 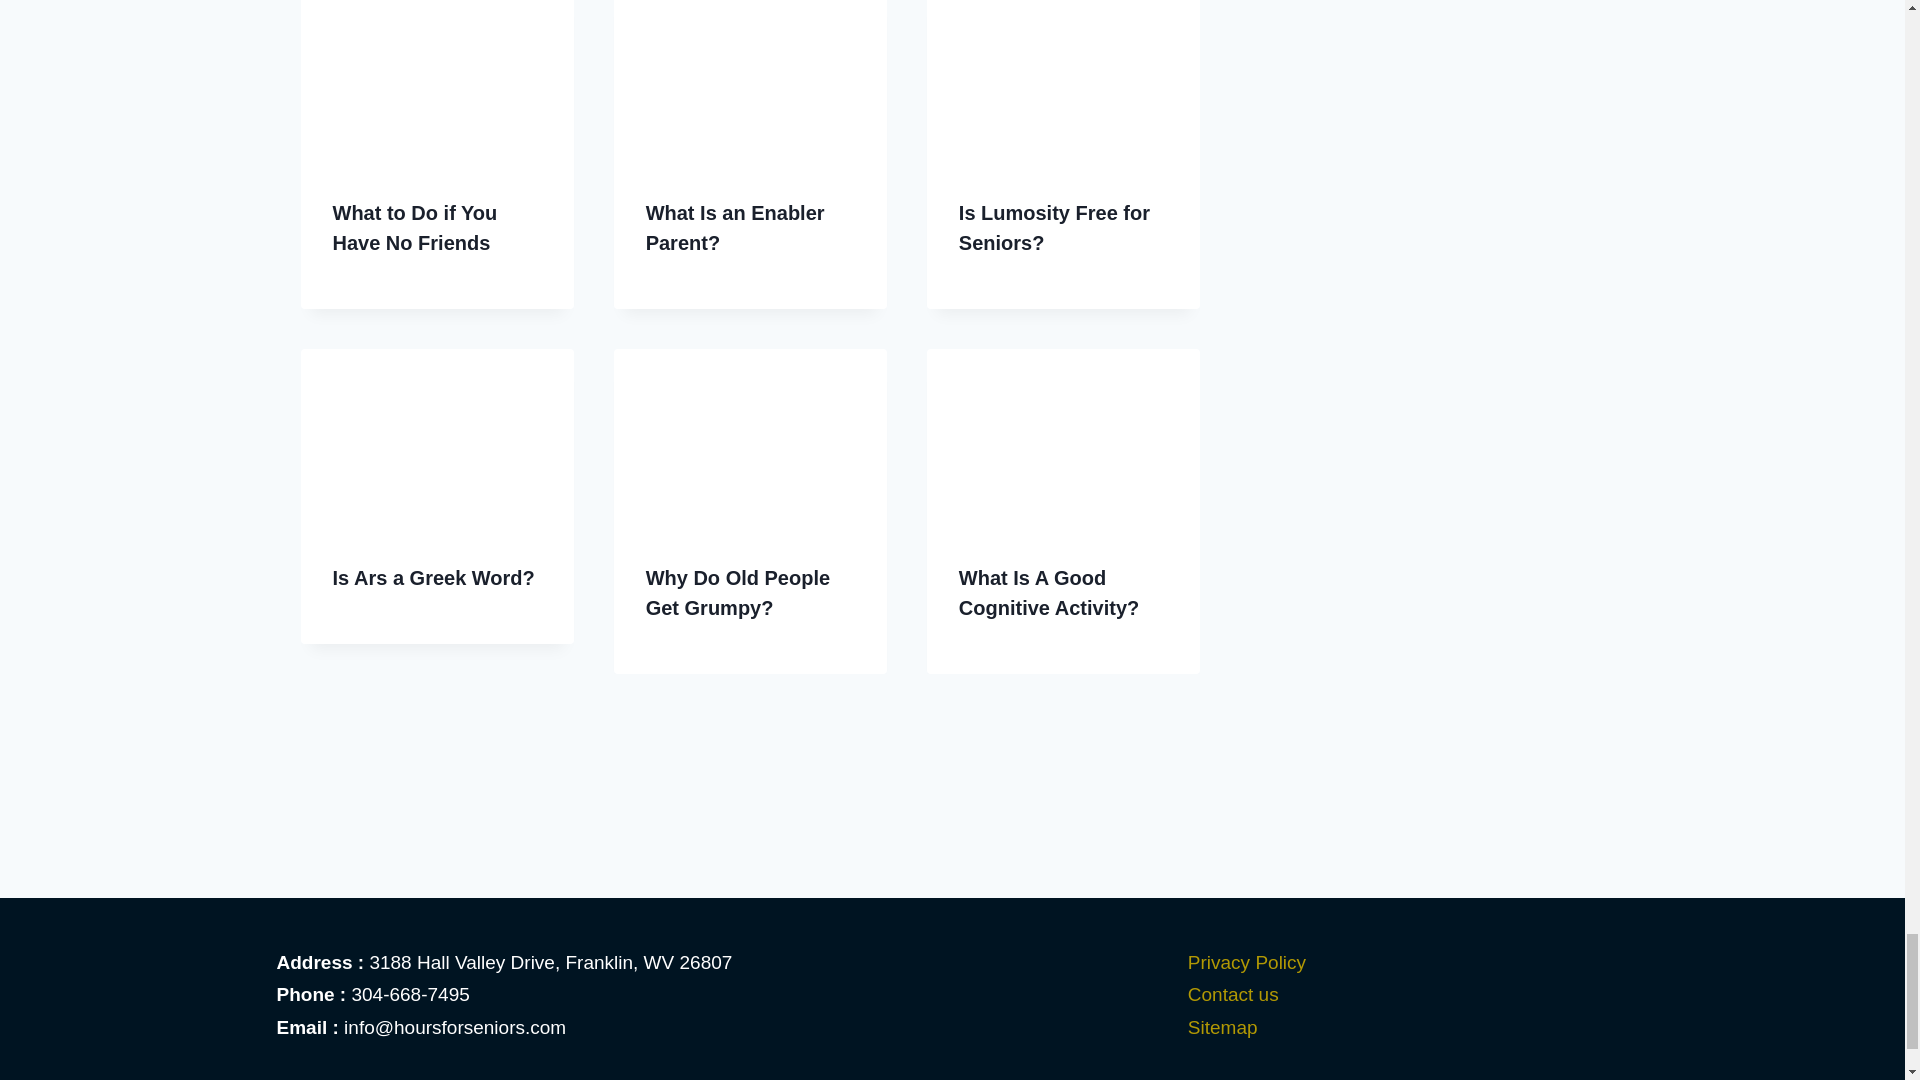 What do you see at coordinates (737, 592) in the screenshot?
I see `Why Do Old People Get Grumpy?` at bounding box center [737, 592].